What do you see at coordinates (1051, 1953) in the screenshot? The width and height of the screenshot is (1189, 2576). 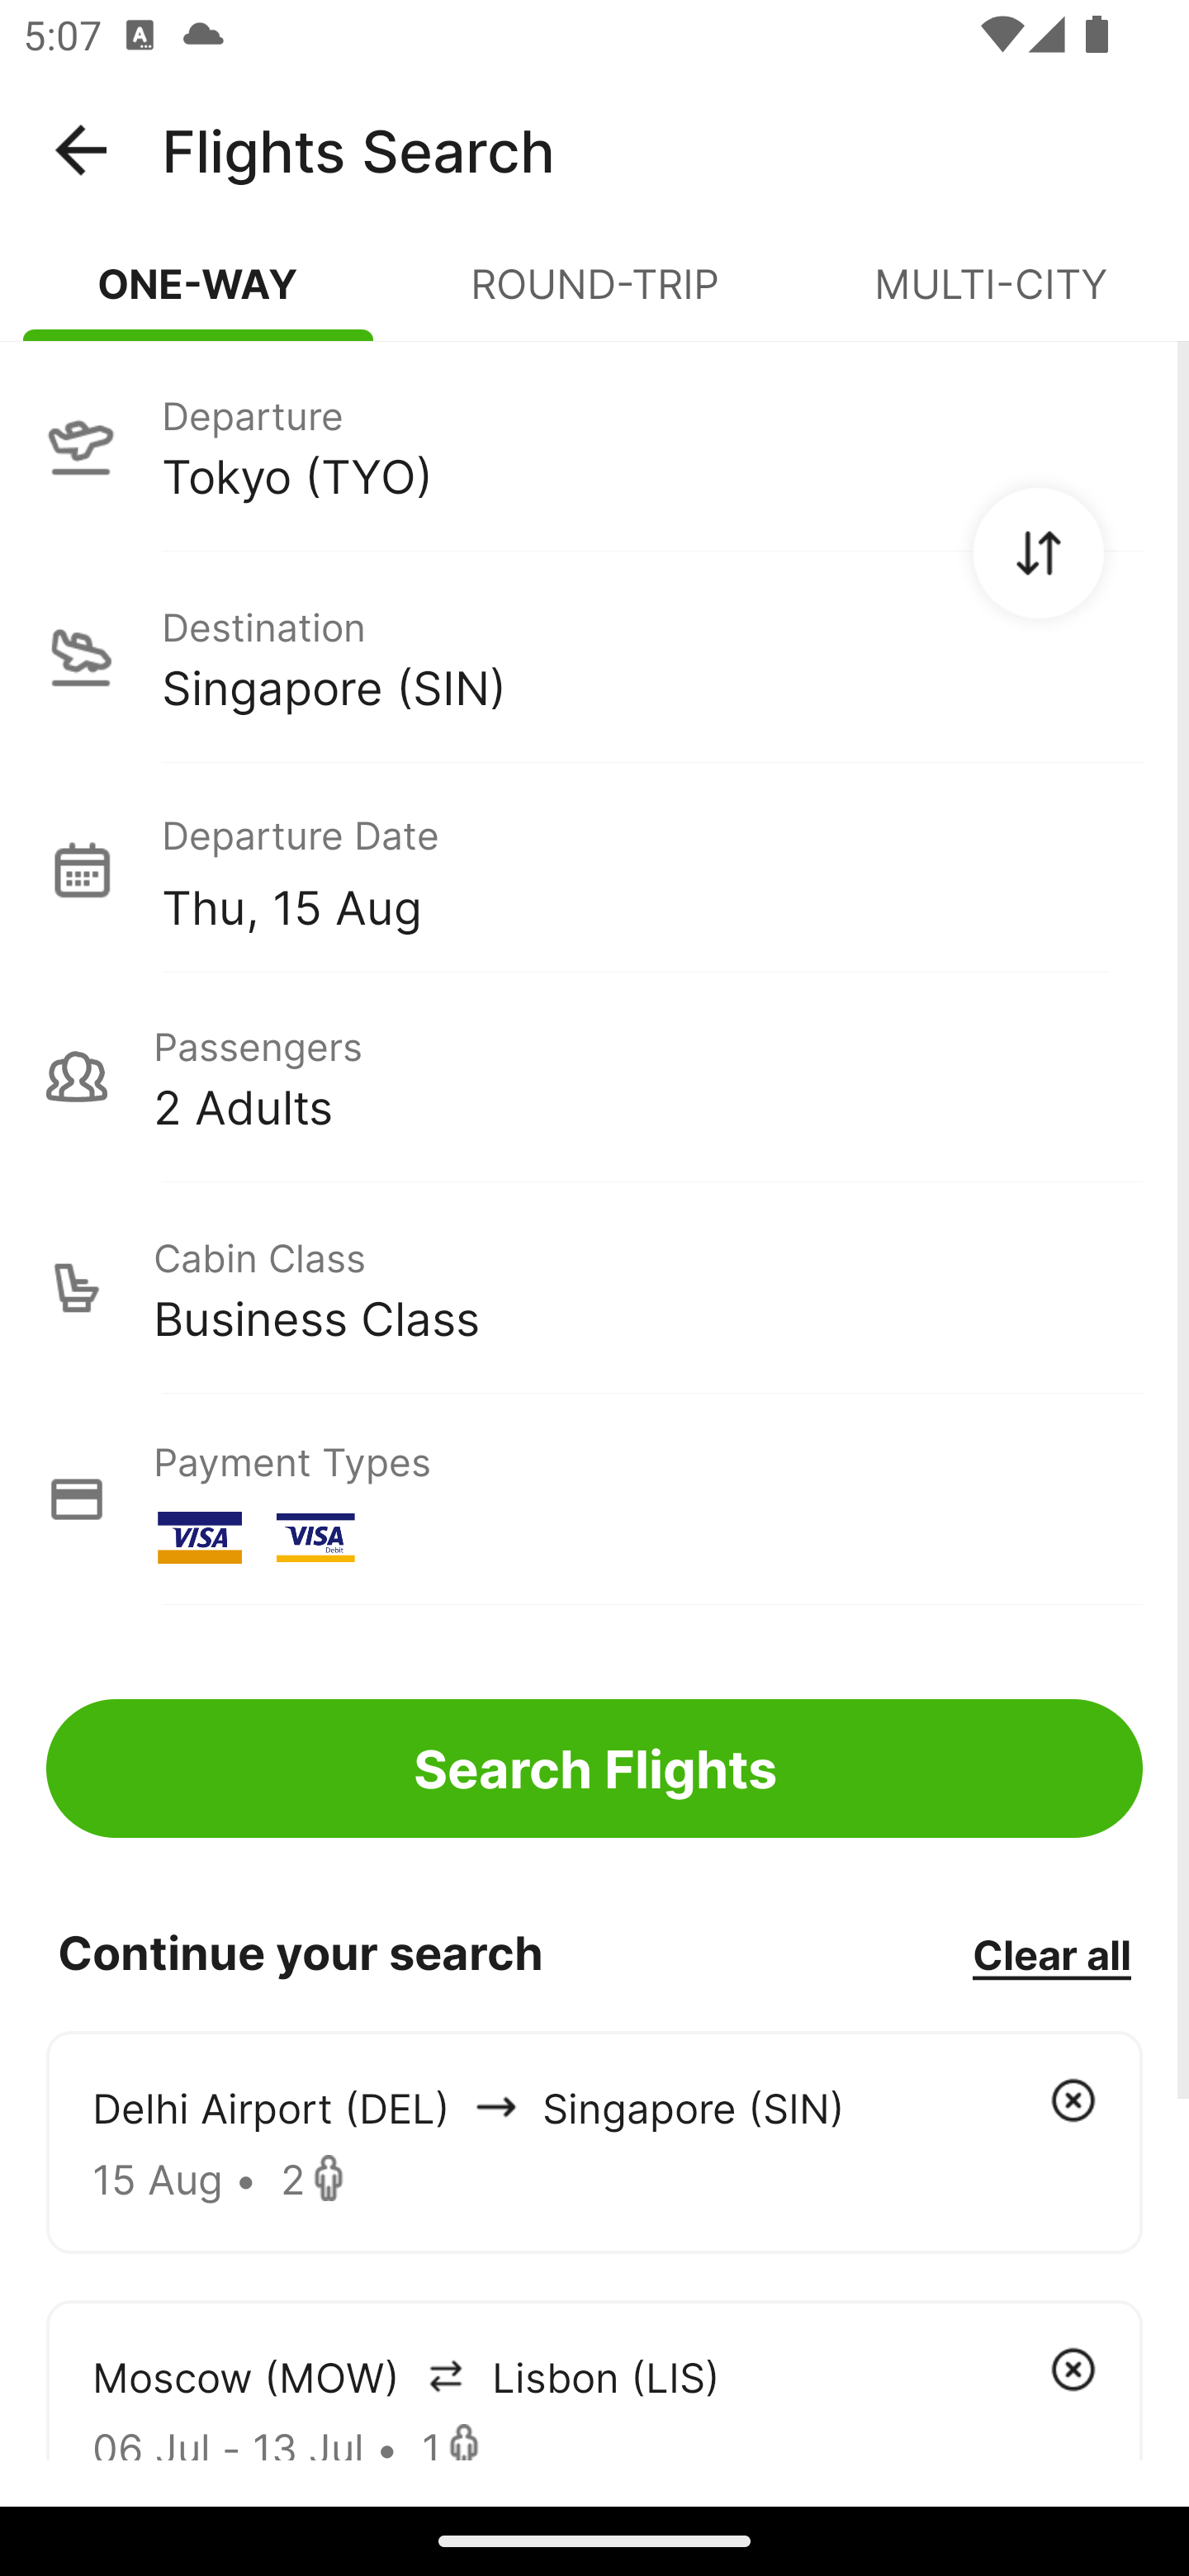 I see `Clear all` at bounding box center [1051, 1953].